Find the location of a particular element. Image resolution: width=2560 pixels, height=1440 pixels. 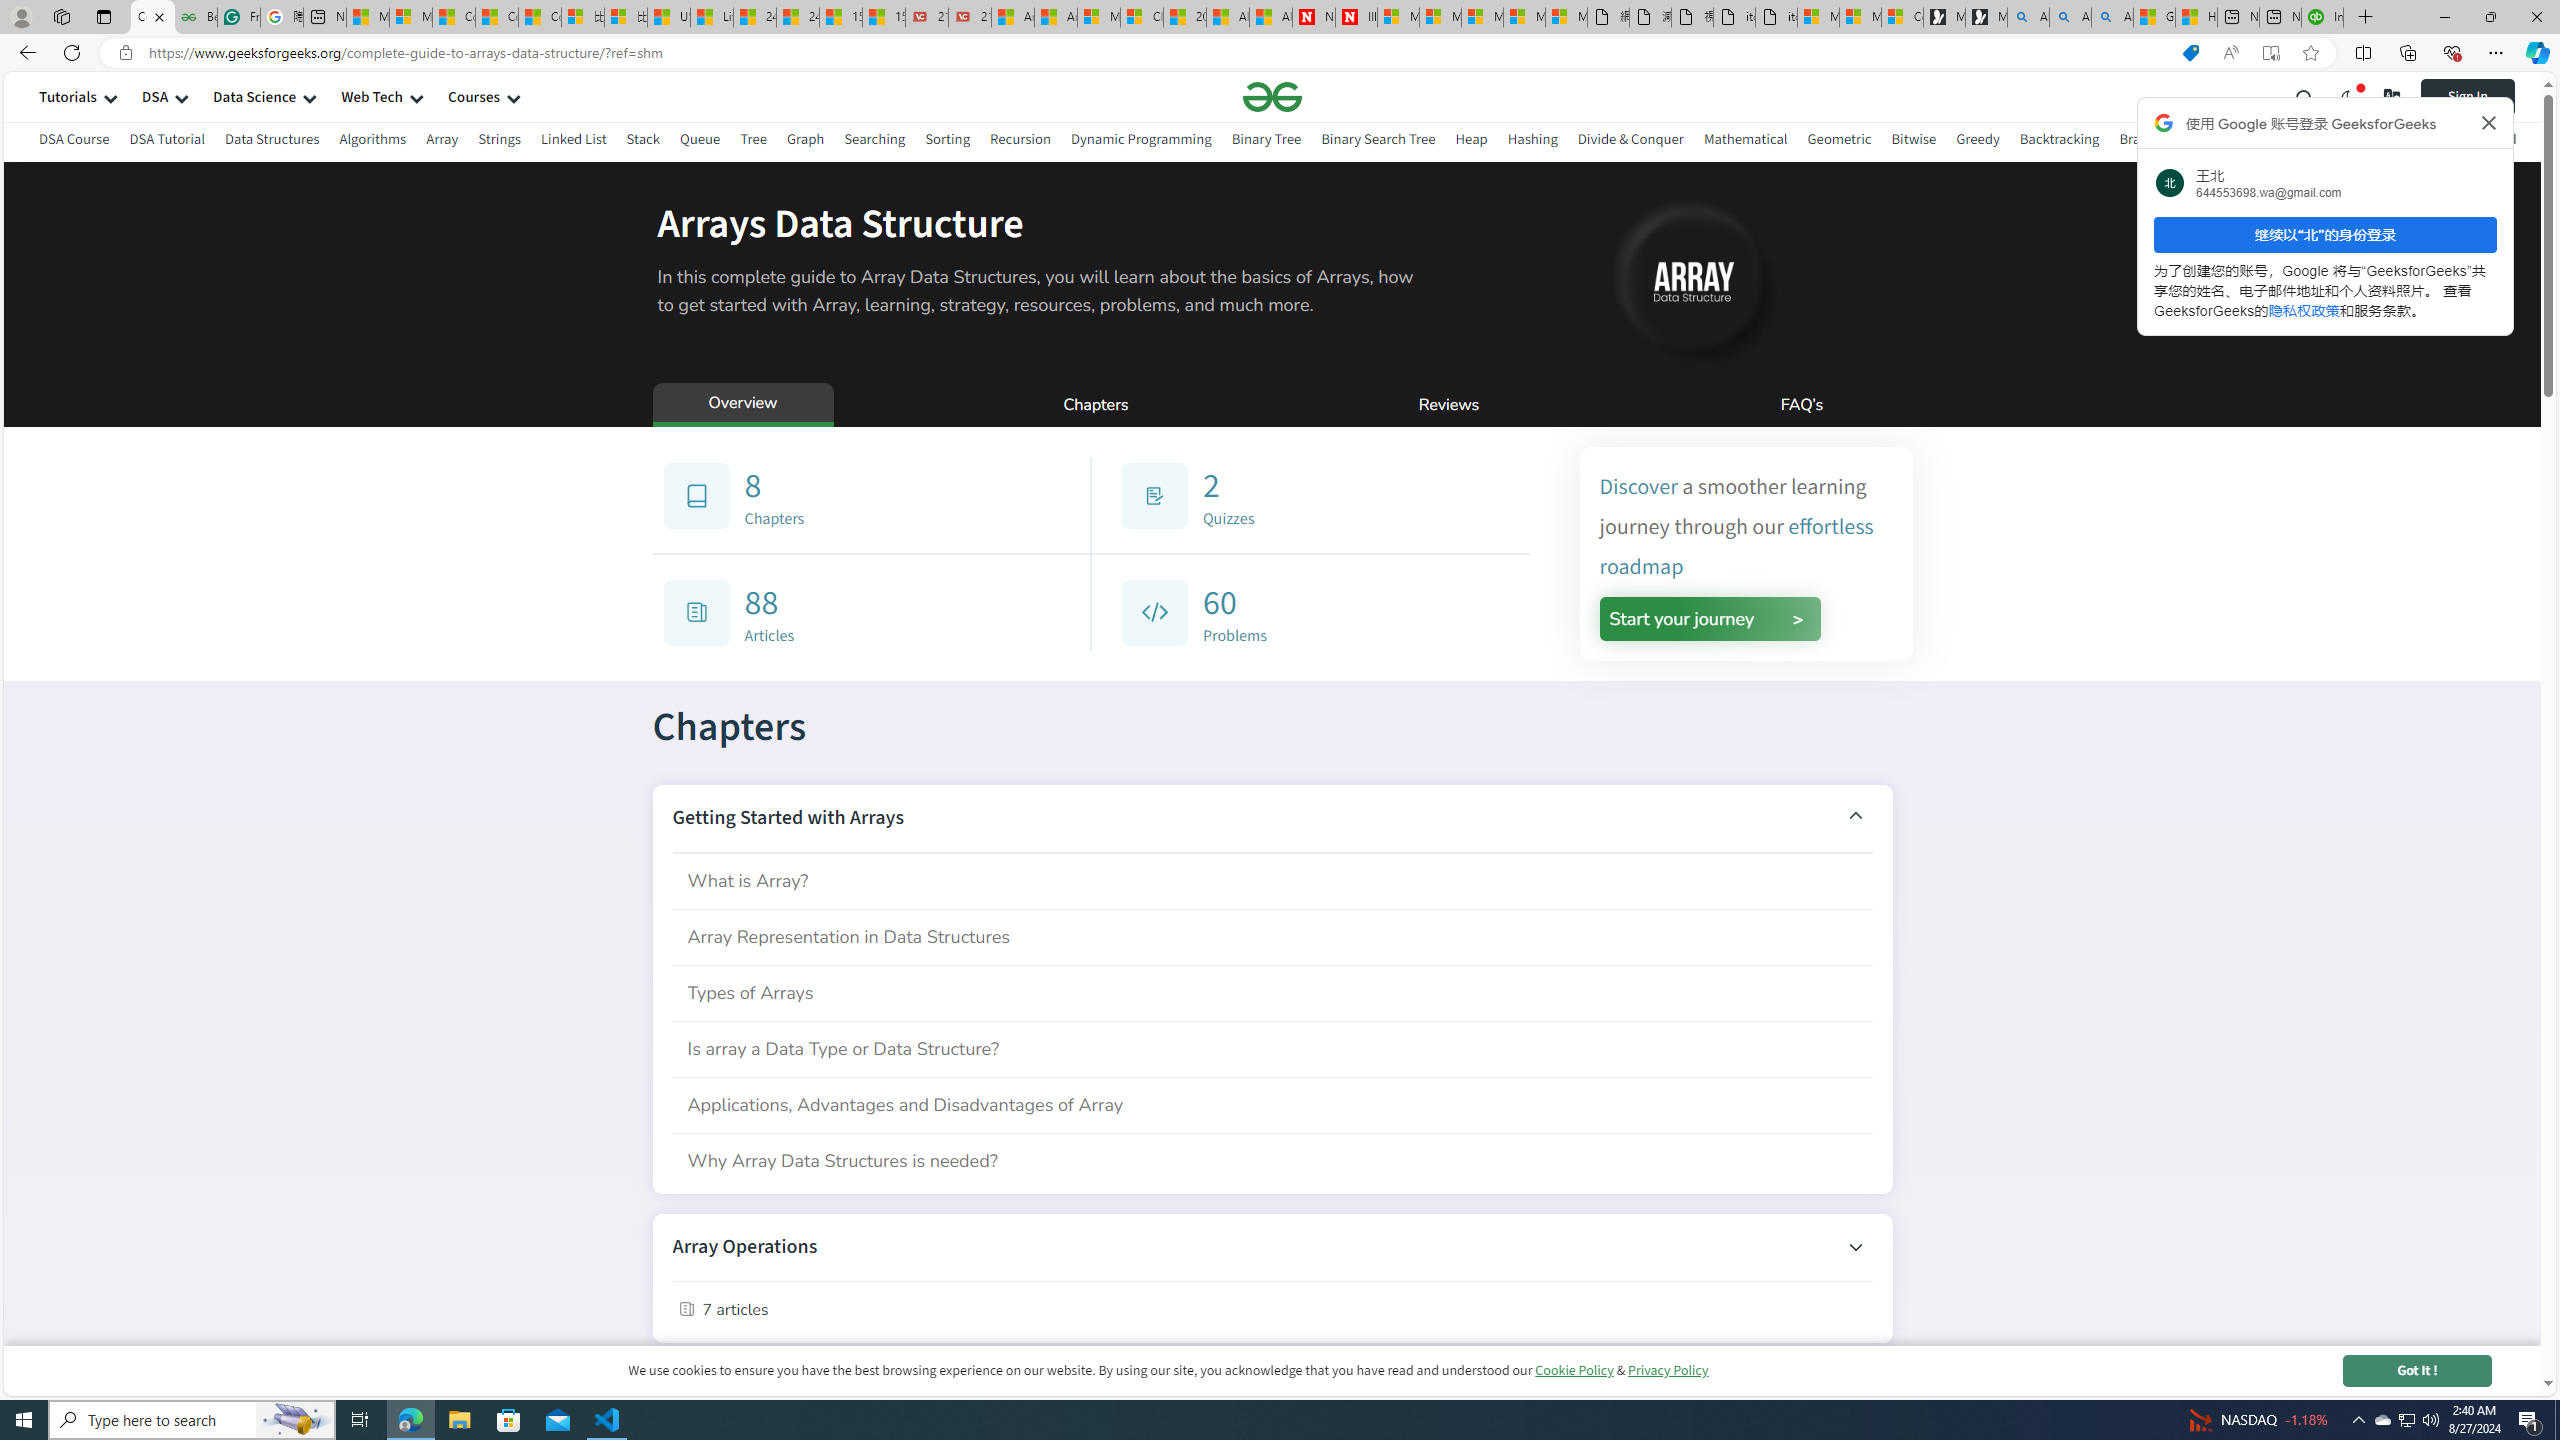

toggle theme is located at coordinates (2348, 96).